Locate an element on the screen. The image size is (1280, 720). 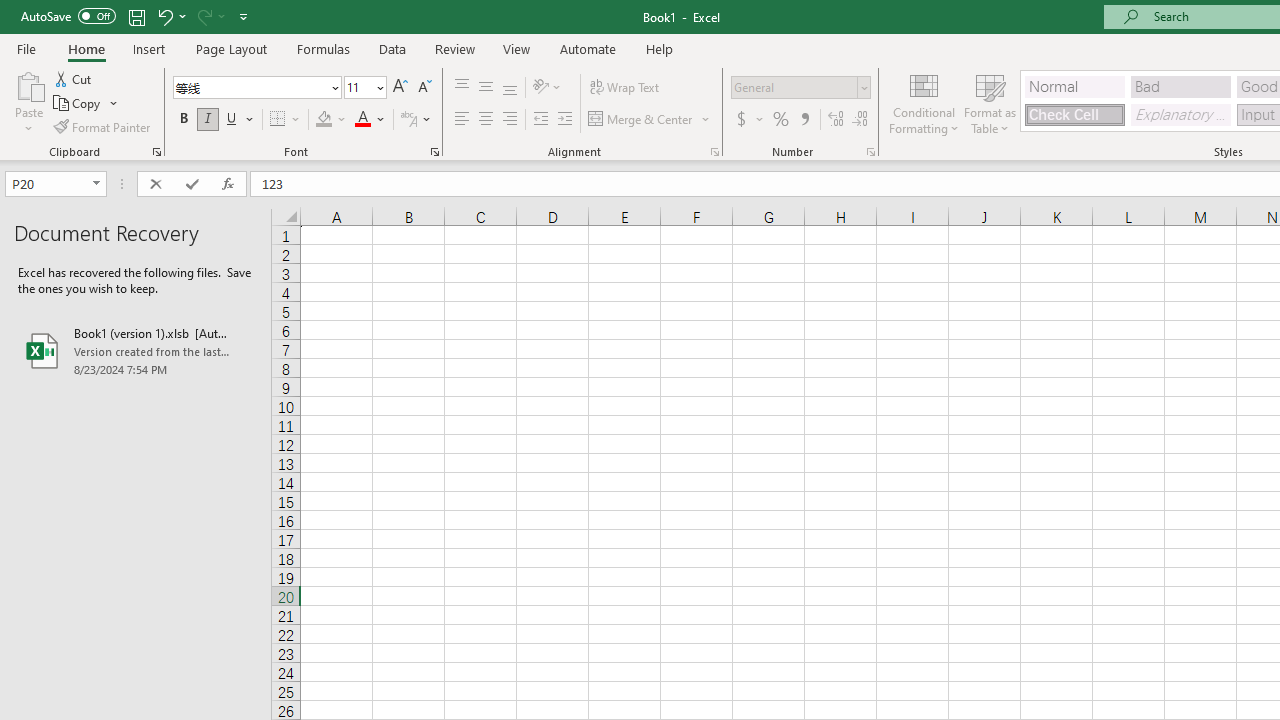
Customize Quick Access Toolbar is located at coordinates (244, 16).